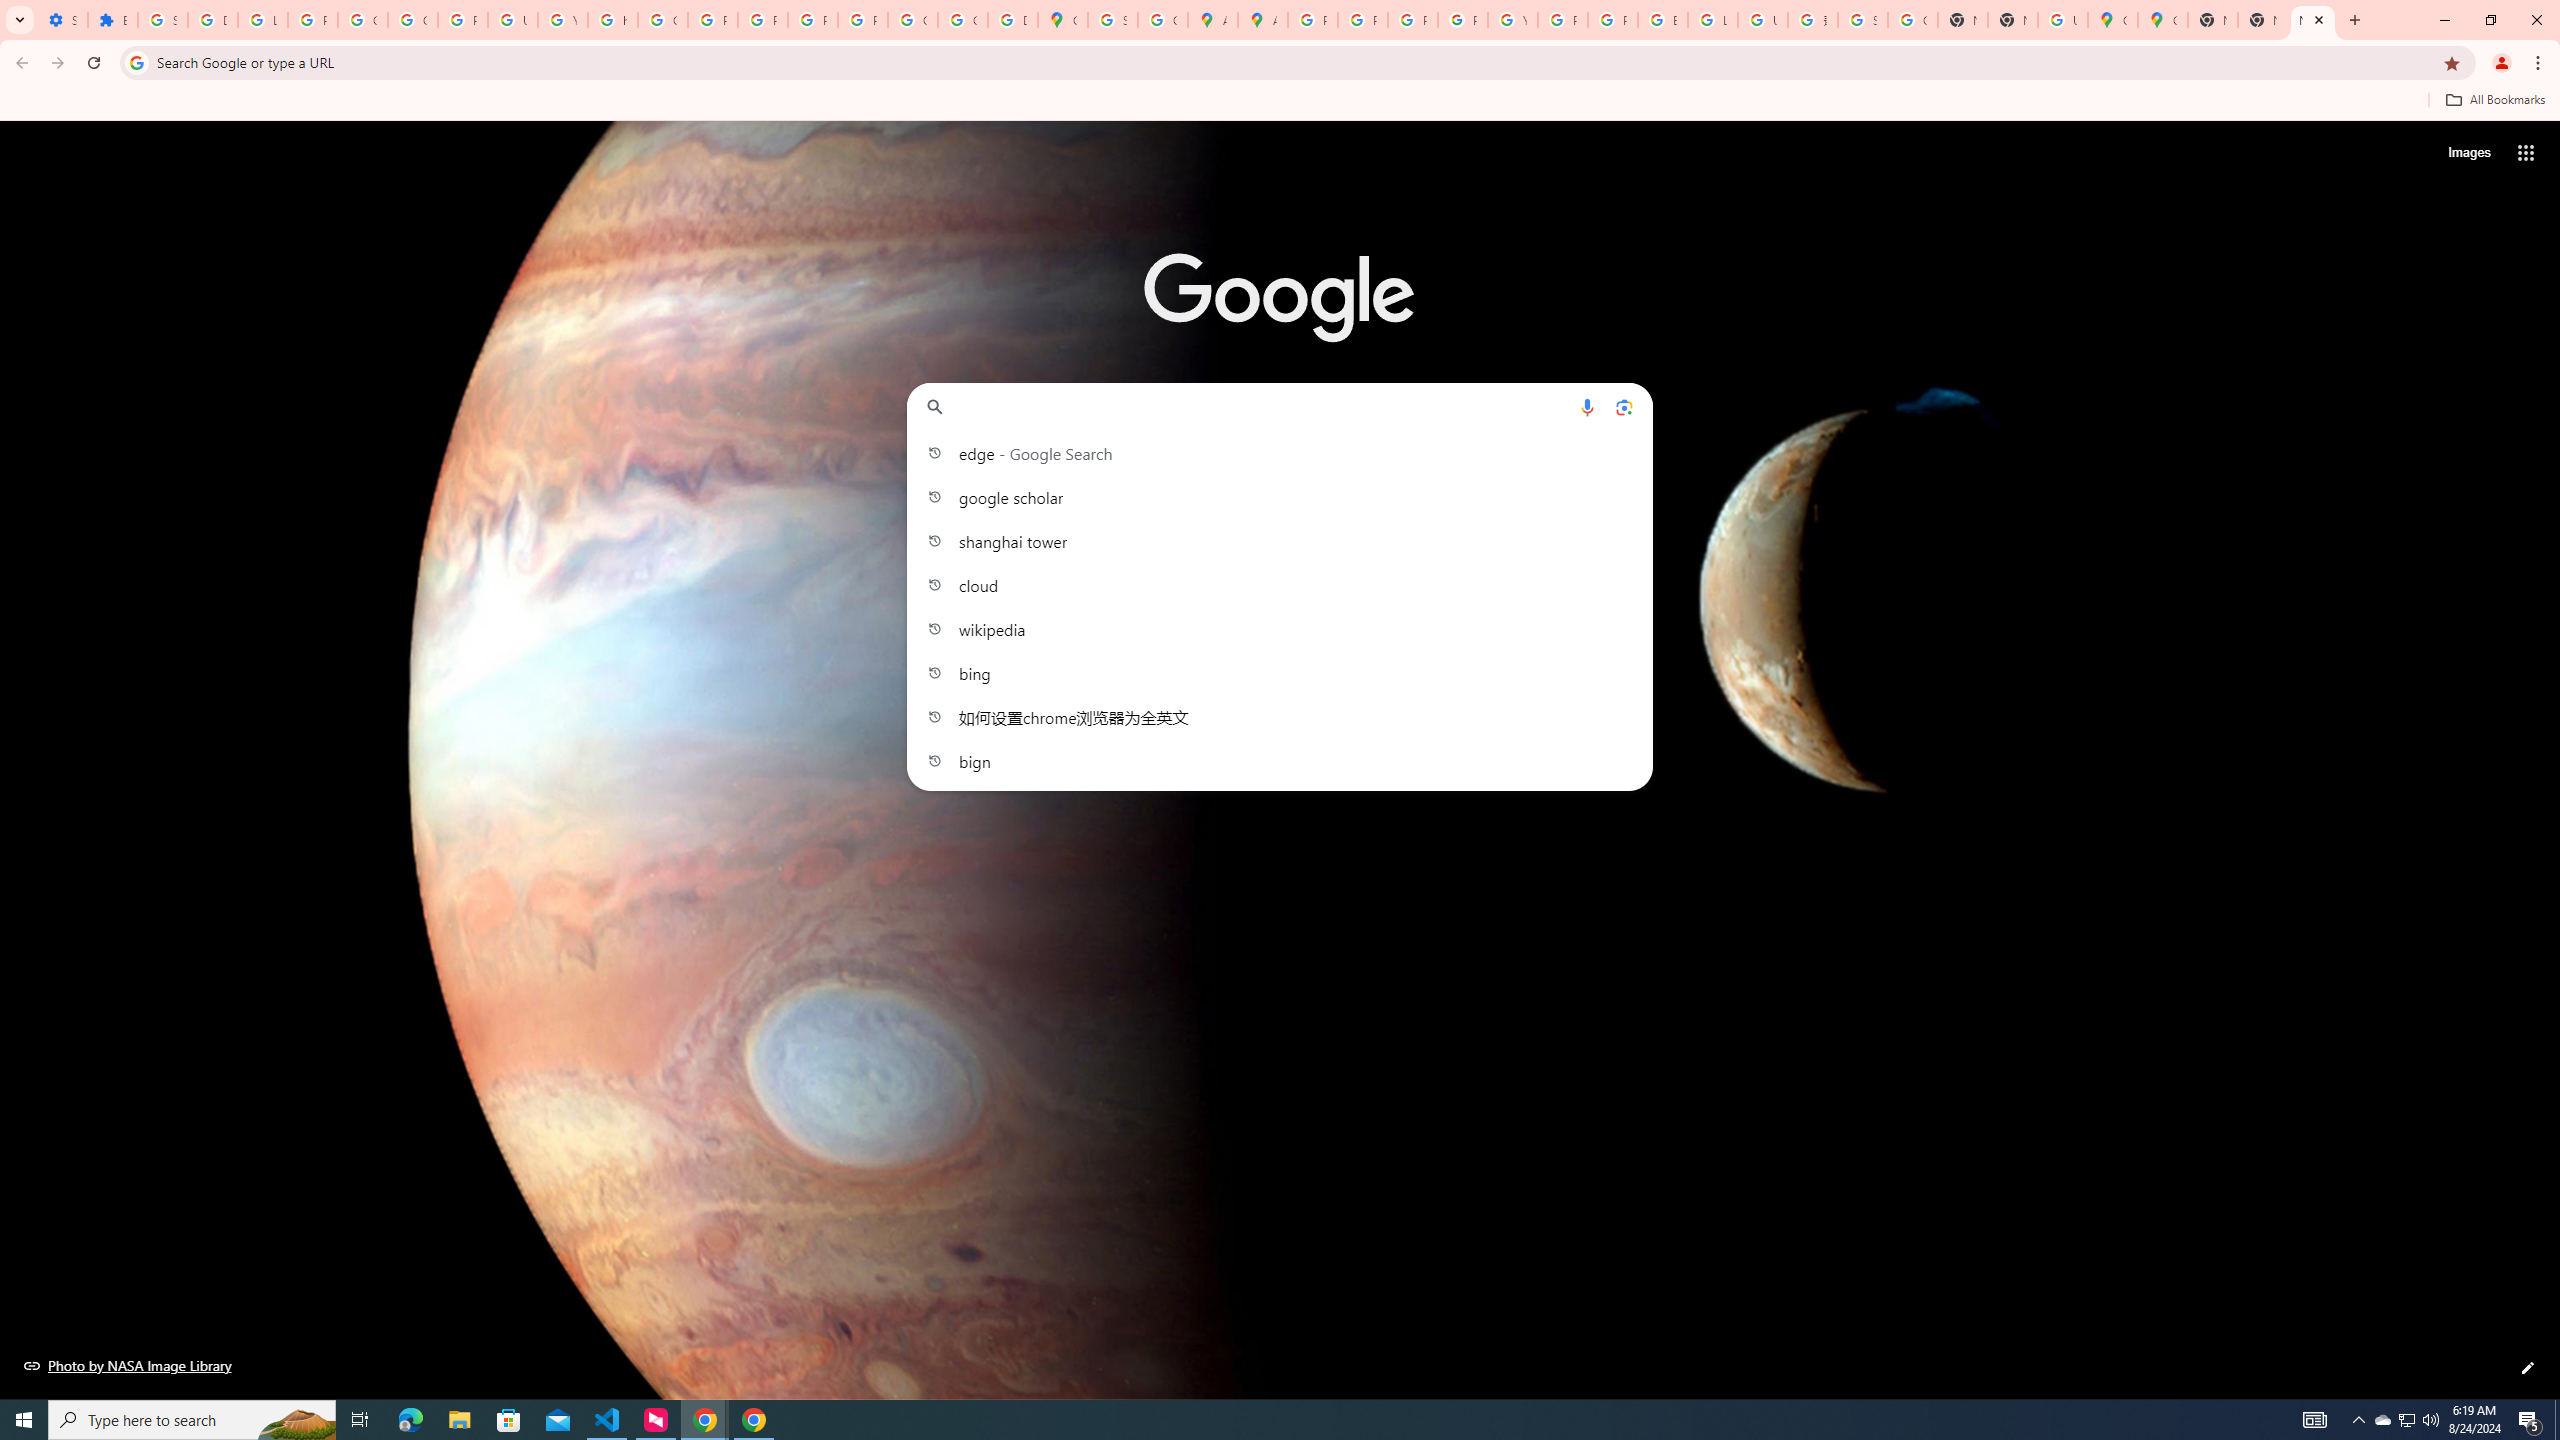  Describe the element at coordinates (363, 20) in the screenshot. I see `Google Account Help` at that location.